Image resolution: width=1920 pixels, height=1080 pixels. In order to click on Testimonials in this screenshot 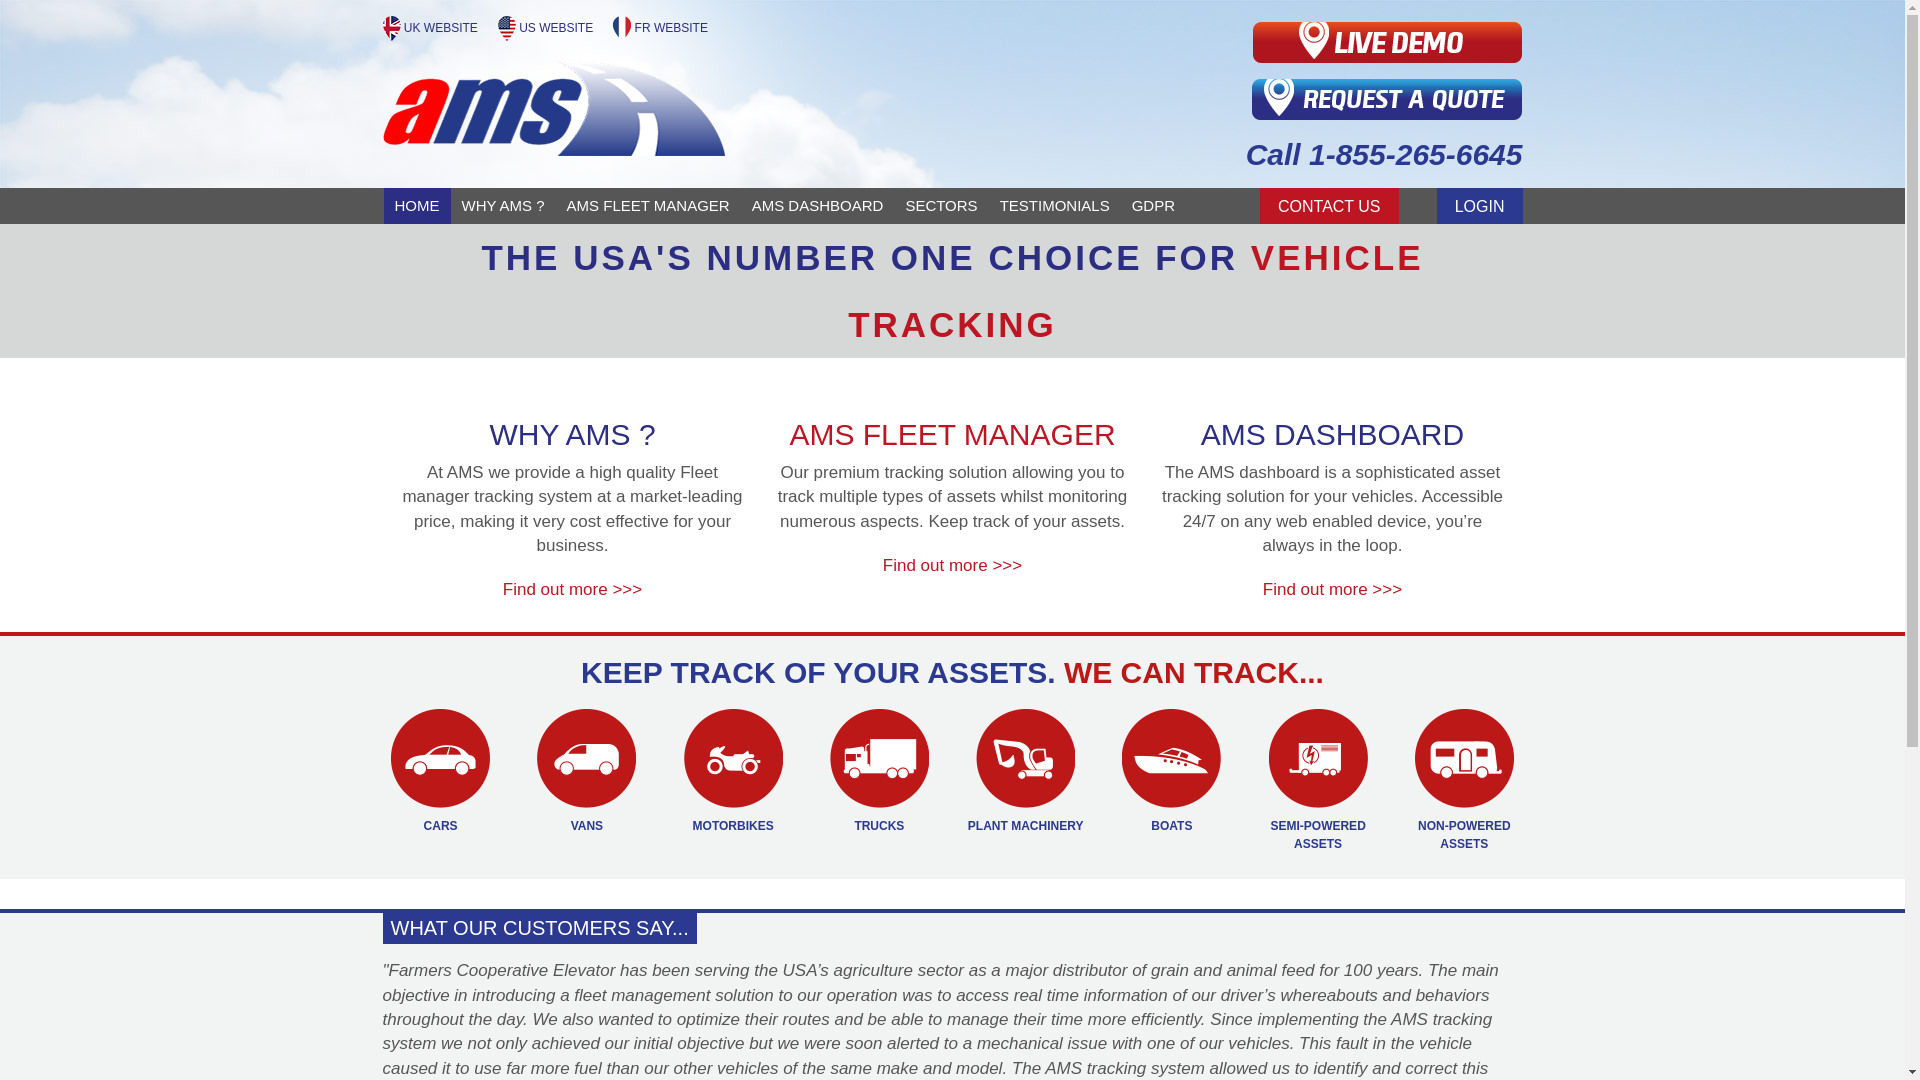, I will do `click(1054, 205)`.